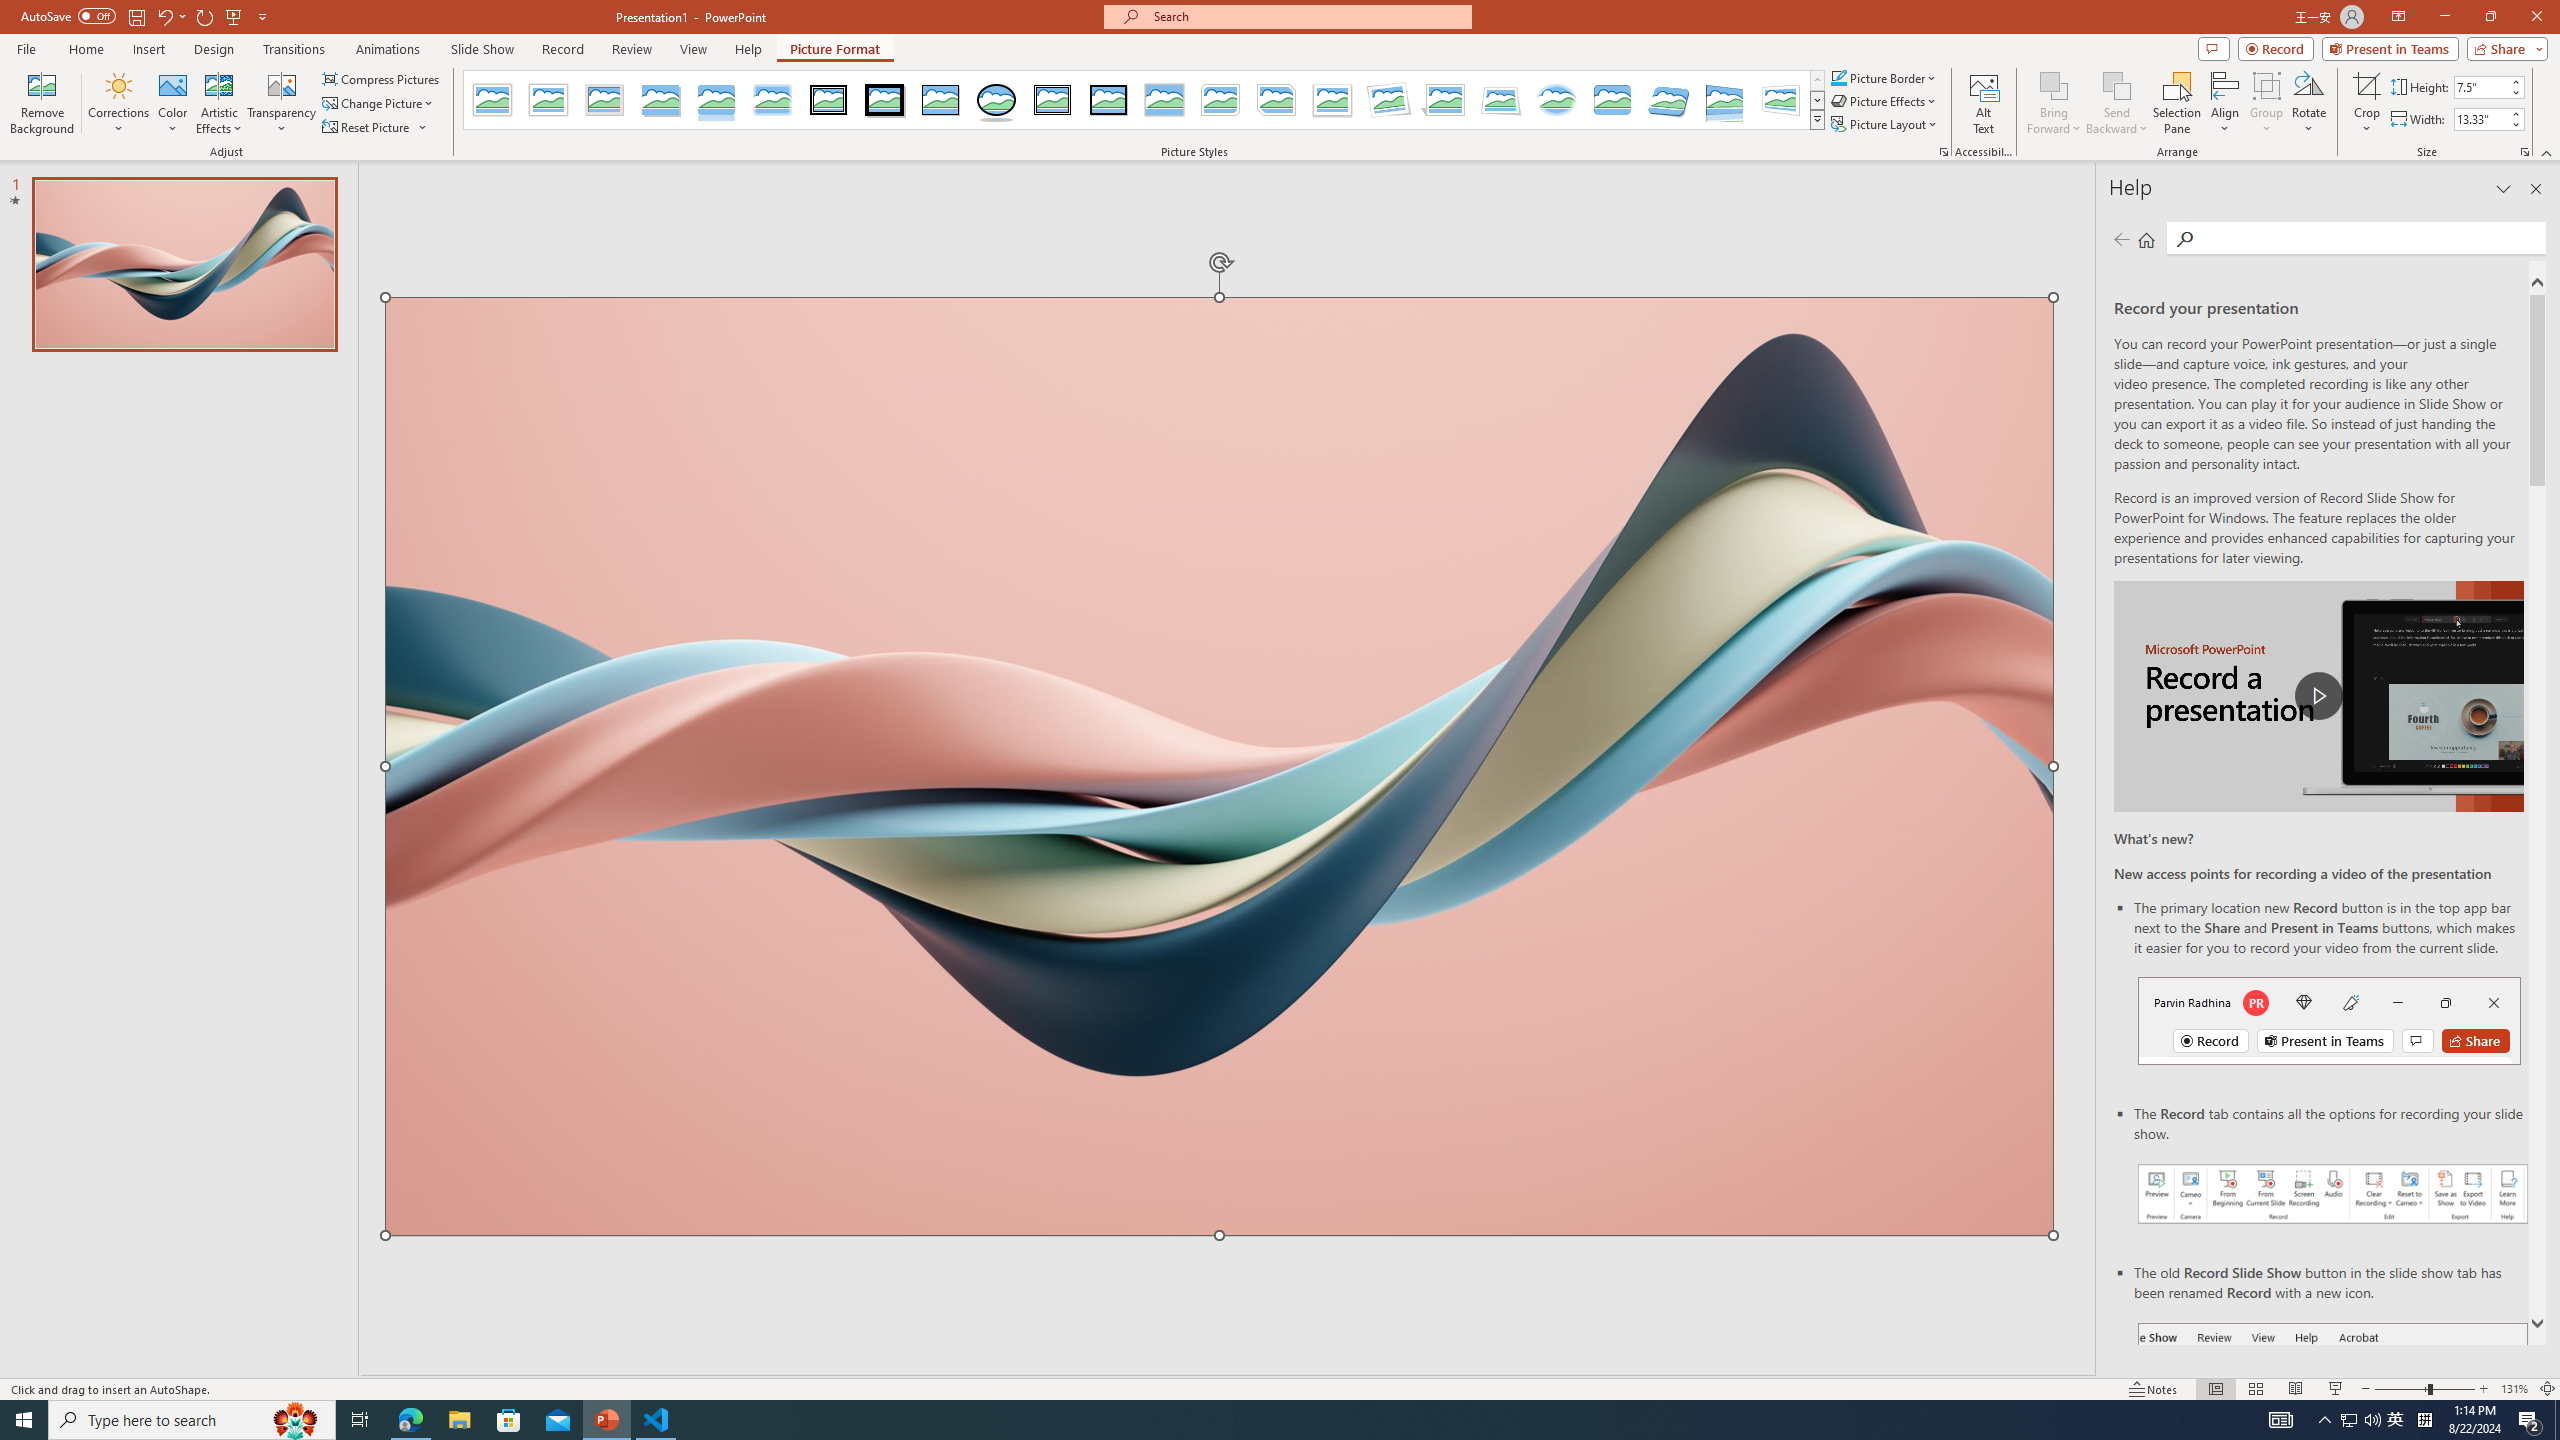 Image resolution: width=2560 pixels, height=1440 pixels. Describe the element at coordinates (26, 48) in the screenshot. I see `File Tab` at that location.